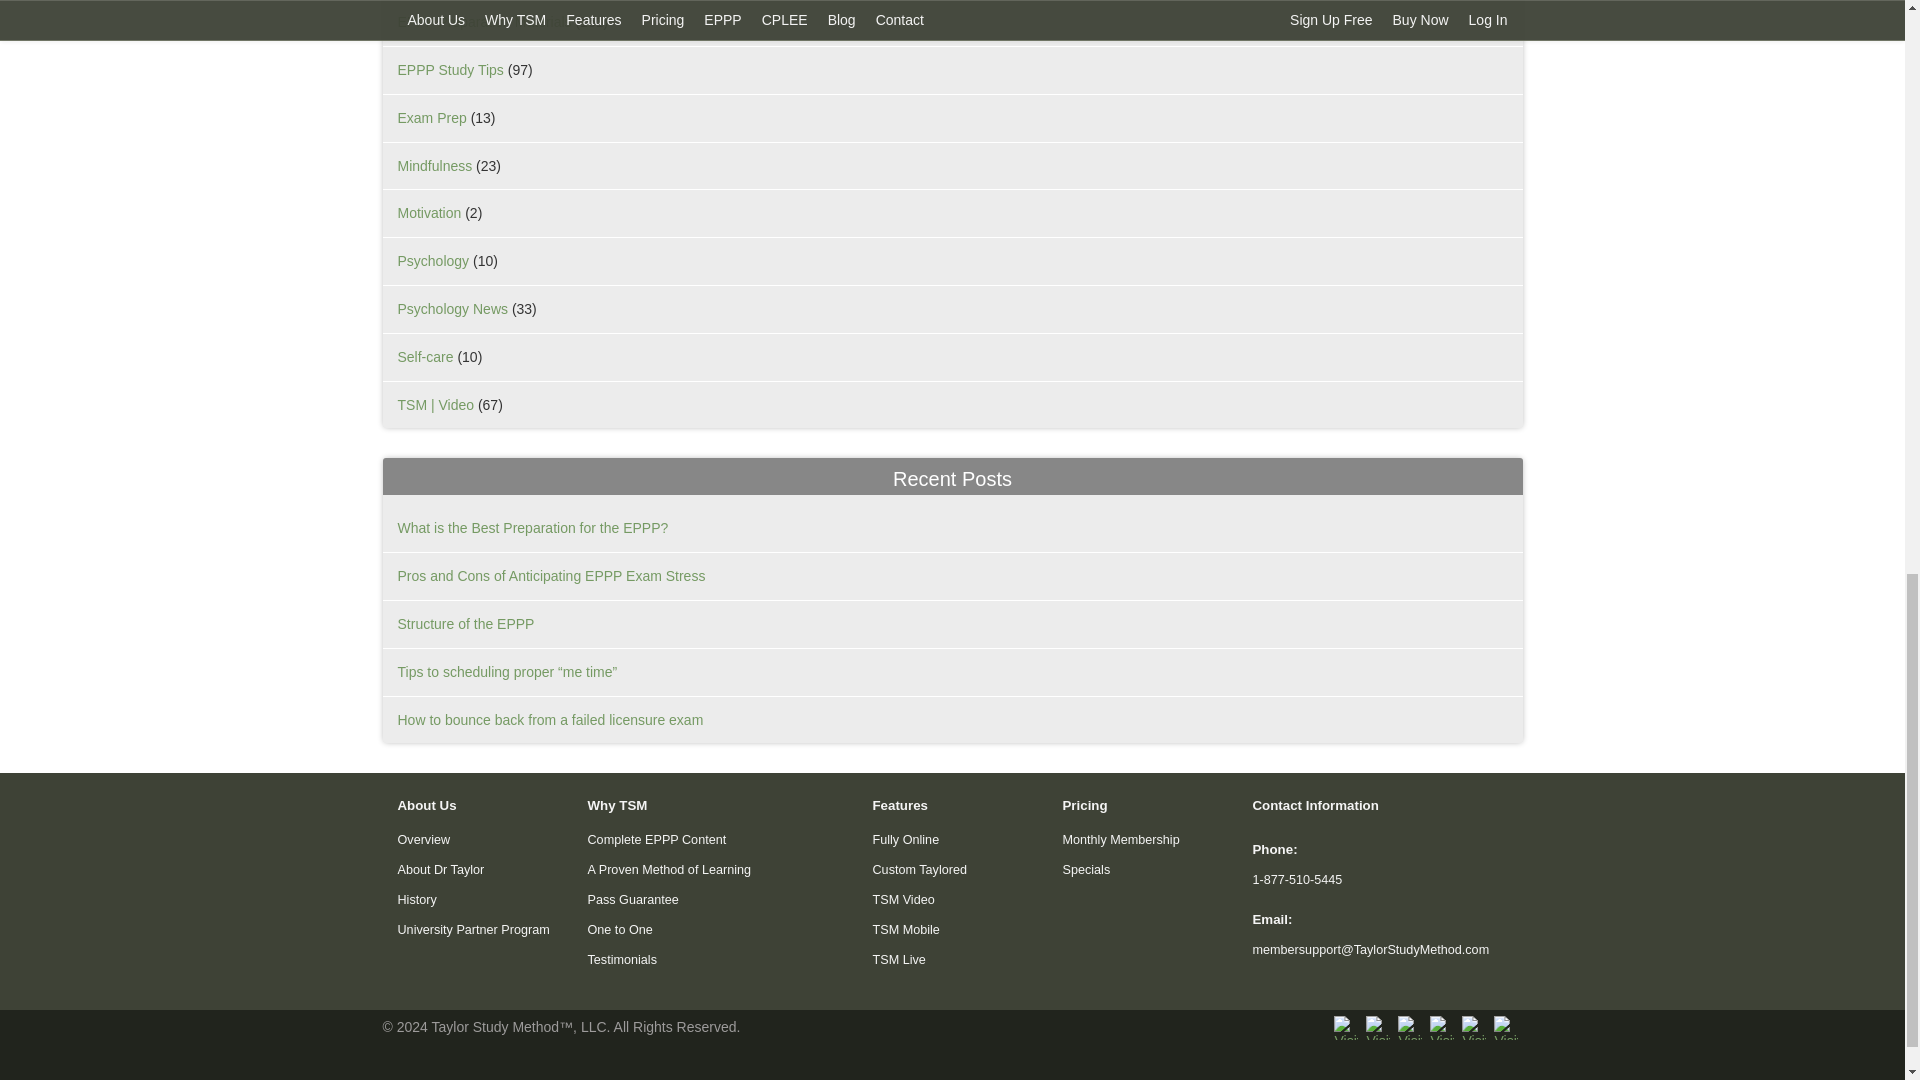 This screenshot has height=1080, width=1920. Describe the element at coordinates (552, 576) in the screenshot. I see `Pros and Cons of Anticipating EPPP Exam Stress` at that location.